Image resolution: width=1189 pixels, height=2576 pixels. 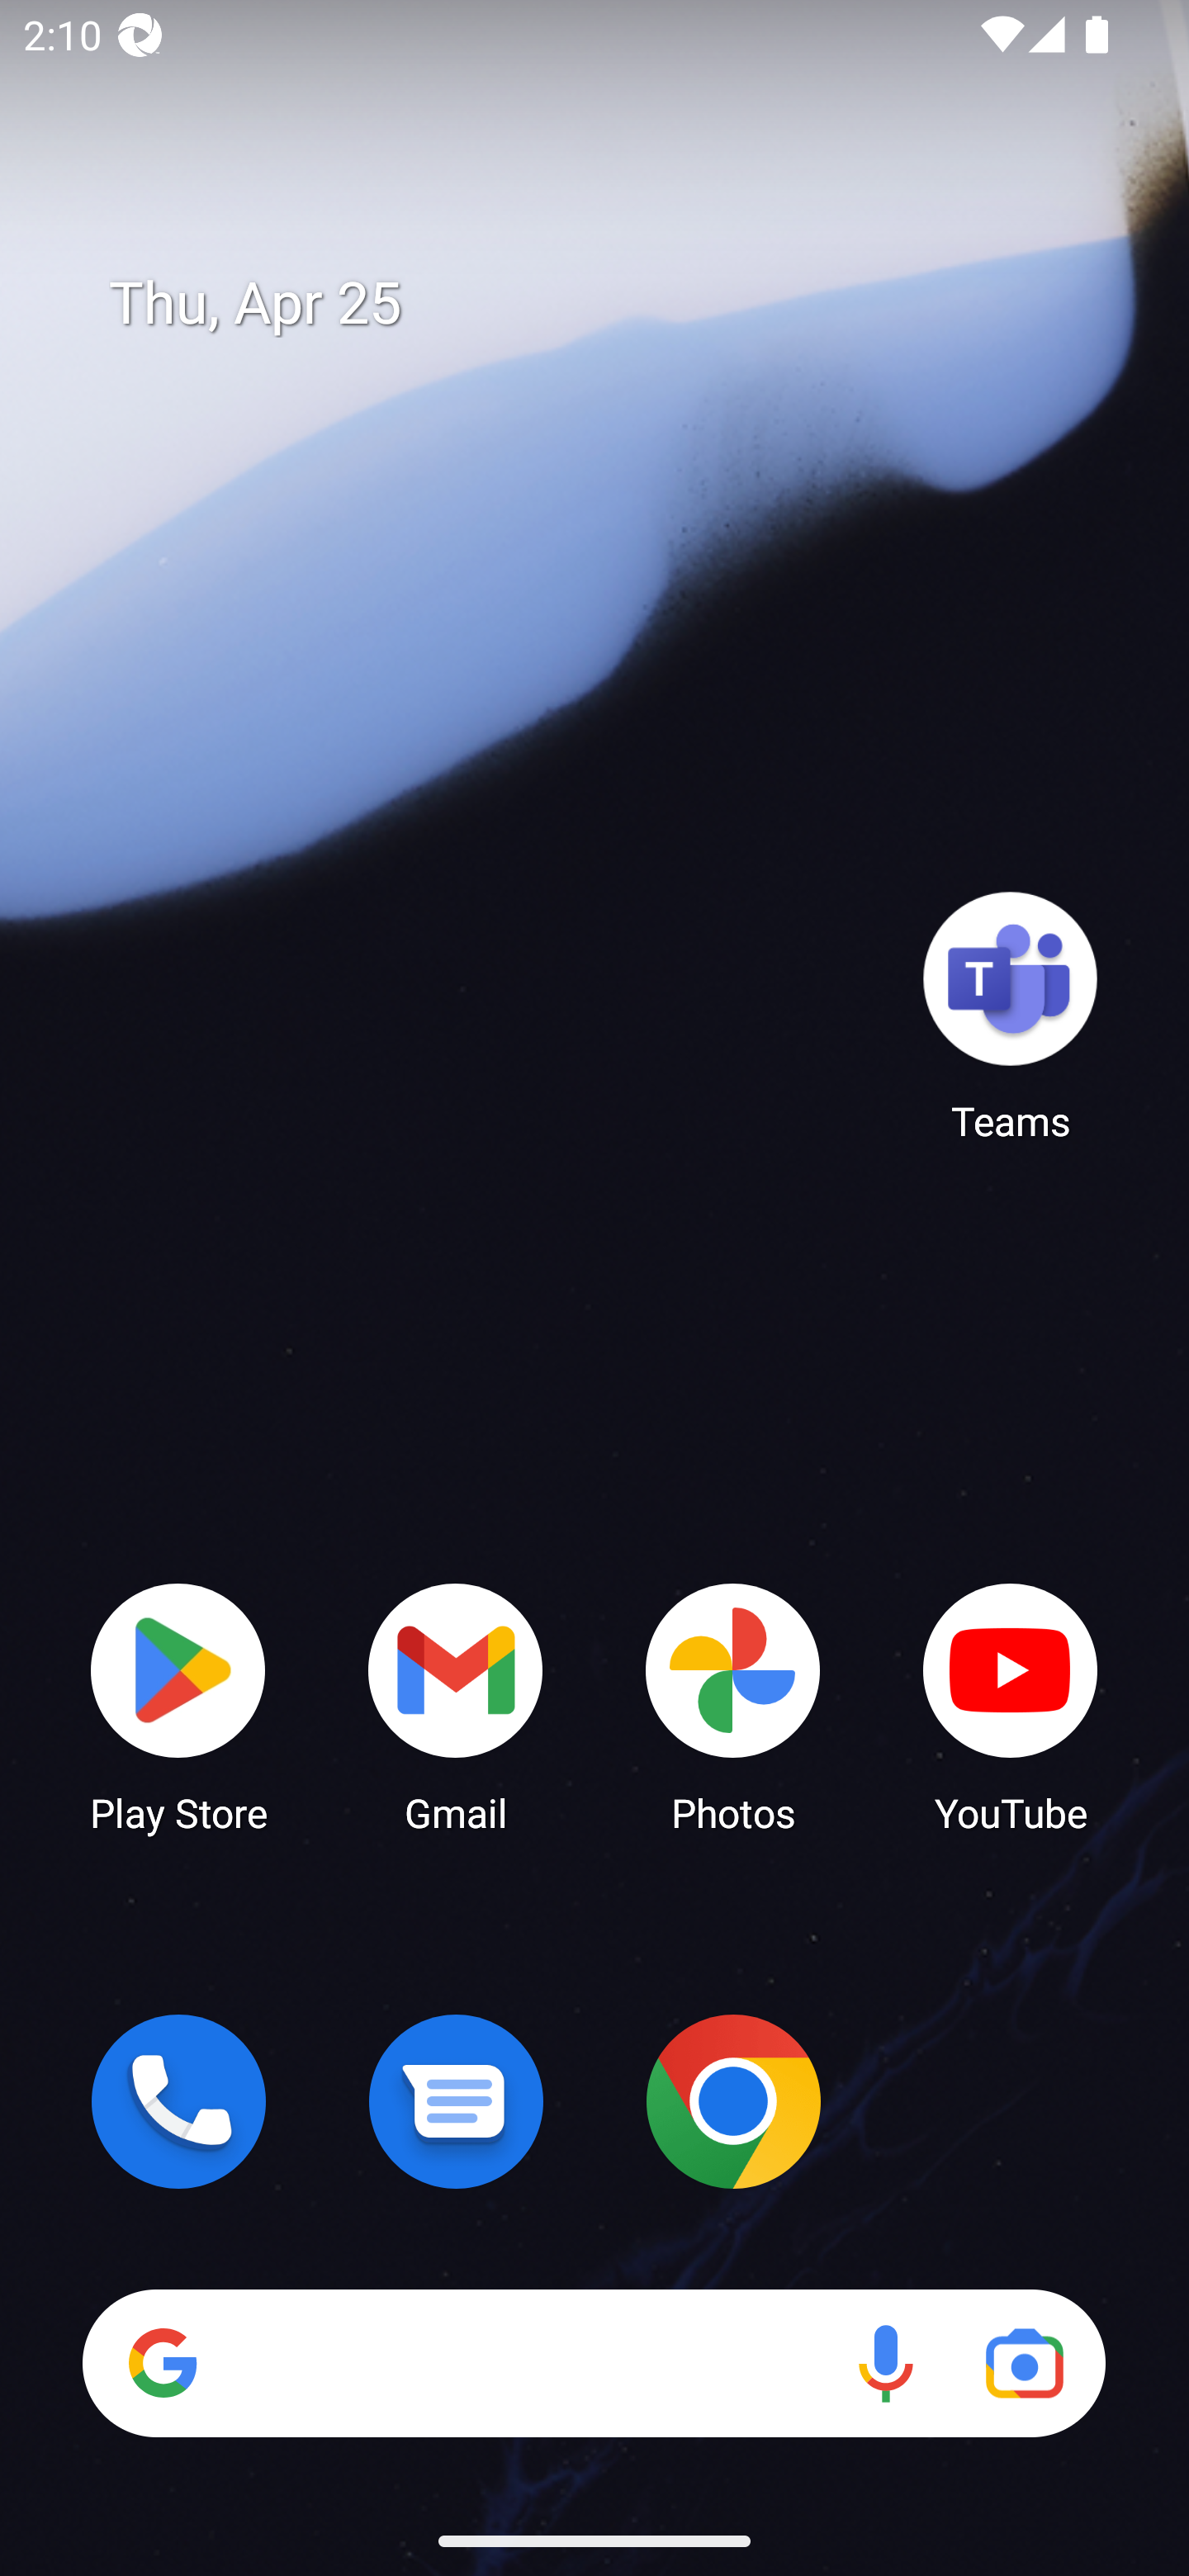 I want to click on Search Voice search Google Lens, so click(x=594, y=2363).